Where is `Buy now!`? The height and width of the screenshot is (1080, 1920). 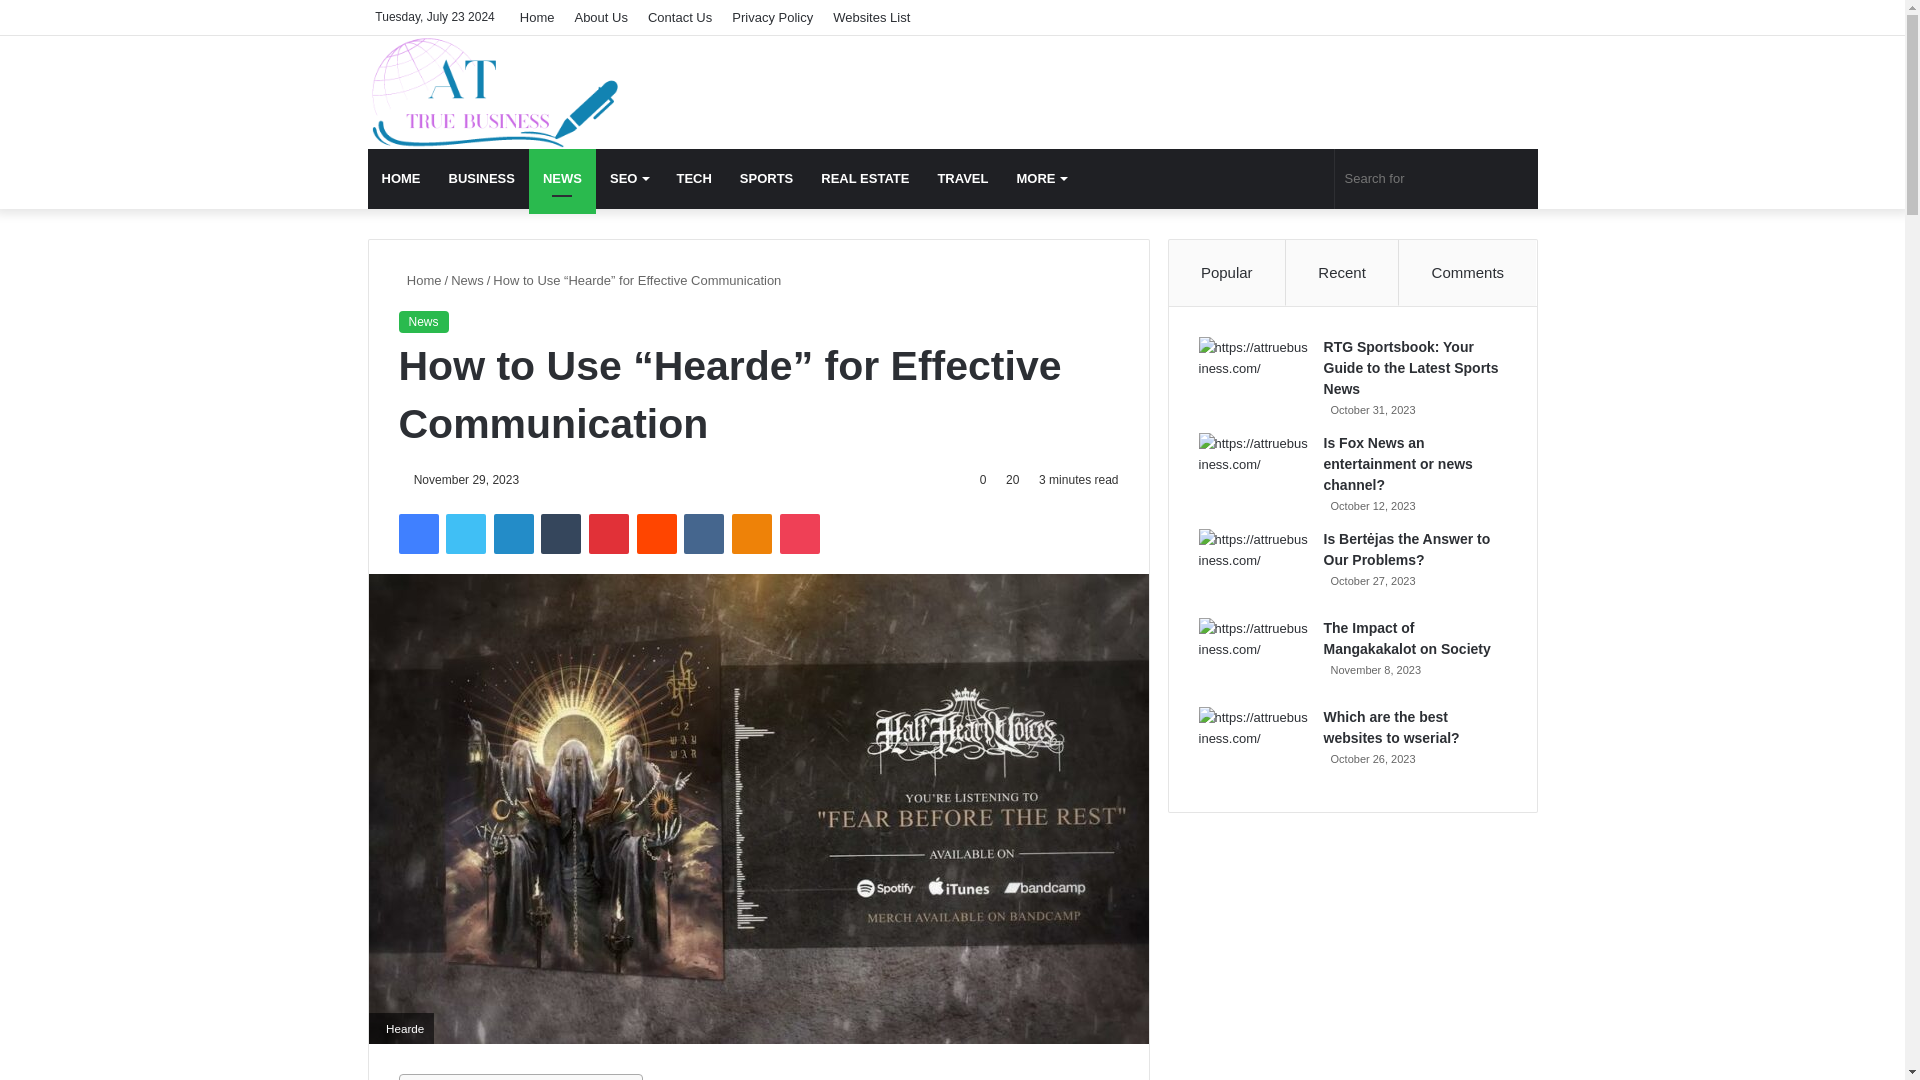 Buy now! is located at coordinates (772, 17).